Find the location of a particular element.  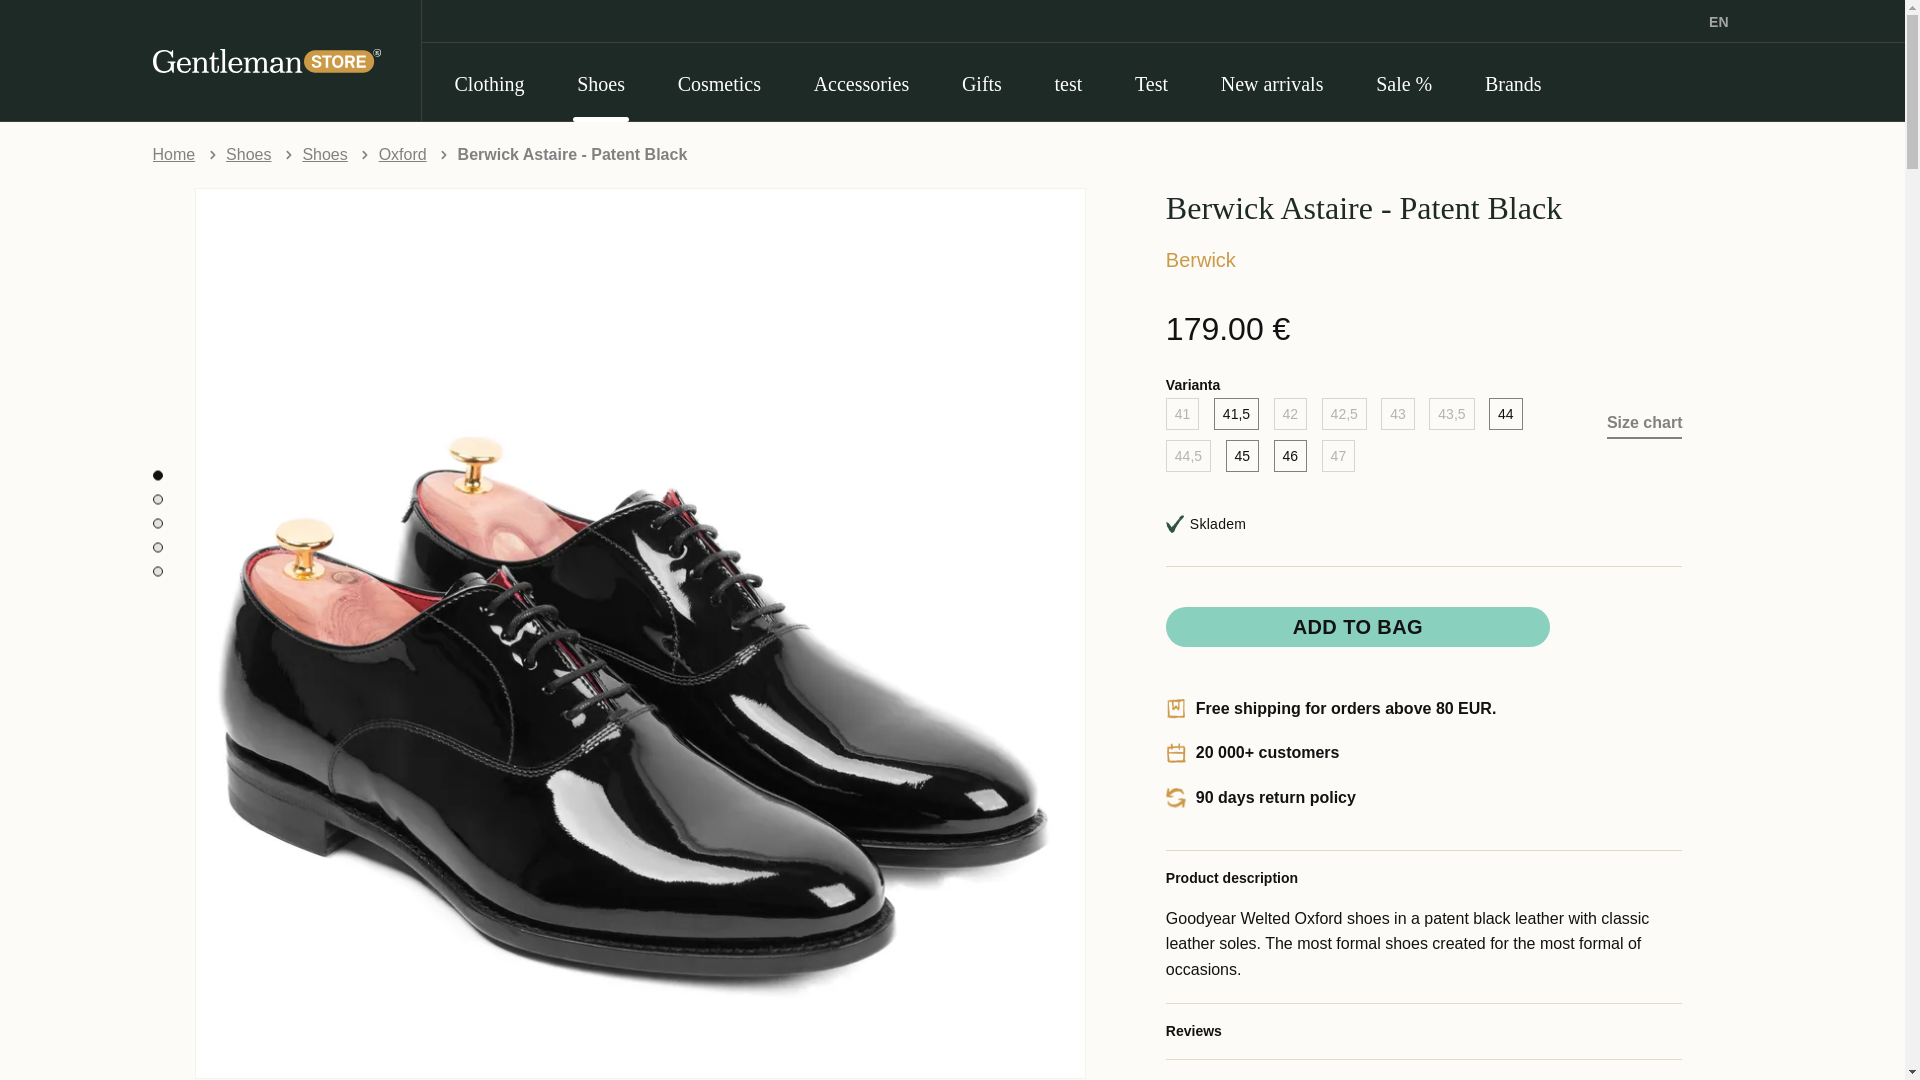

Reviews is located at coordinates (1424, 1030).